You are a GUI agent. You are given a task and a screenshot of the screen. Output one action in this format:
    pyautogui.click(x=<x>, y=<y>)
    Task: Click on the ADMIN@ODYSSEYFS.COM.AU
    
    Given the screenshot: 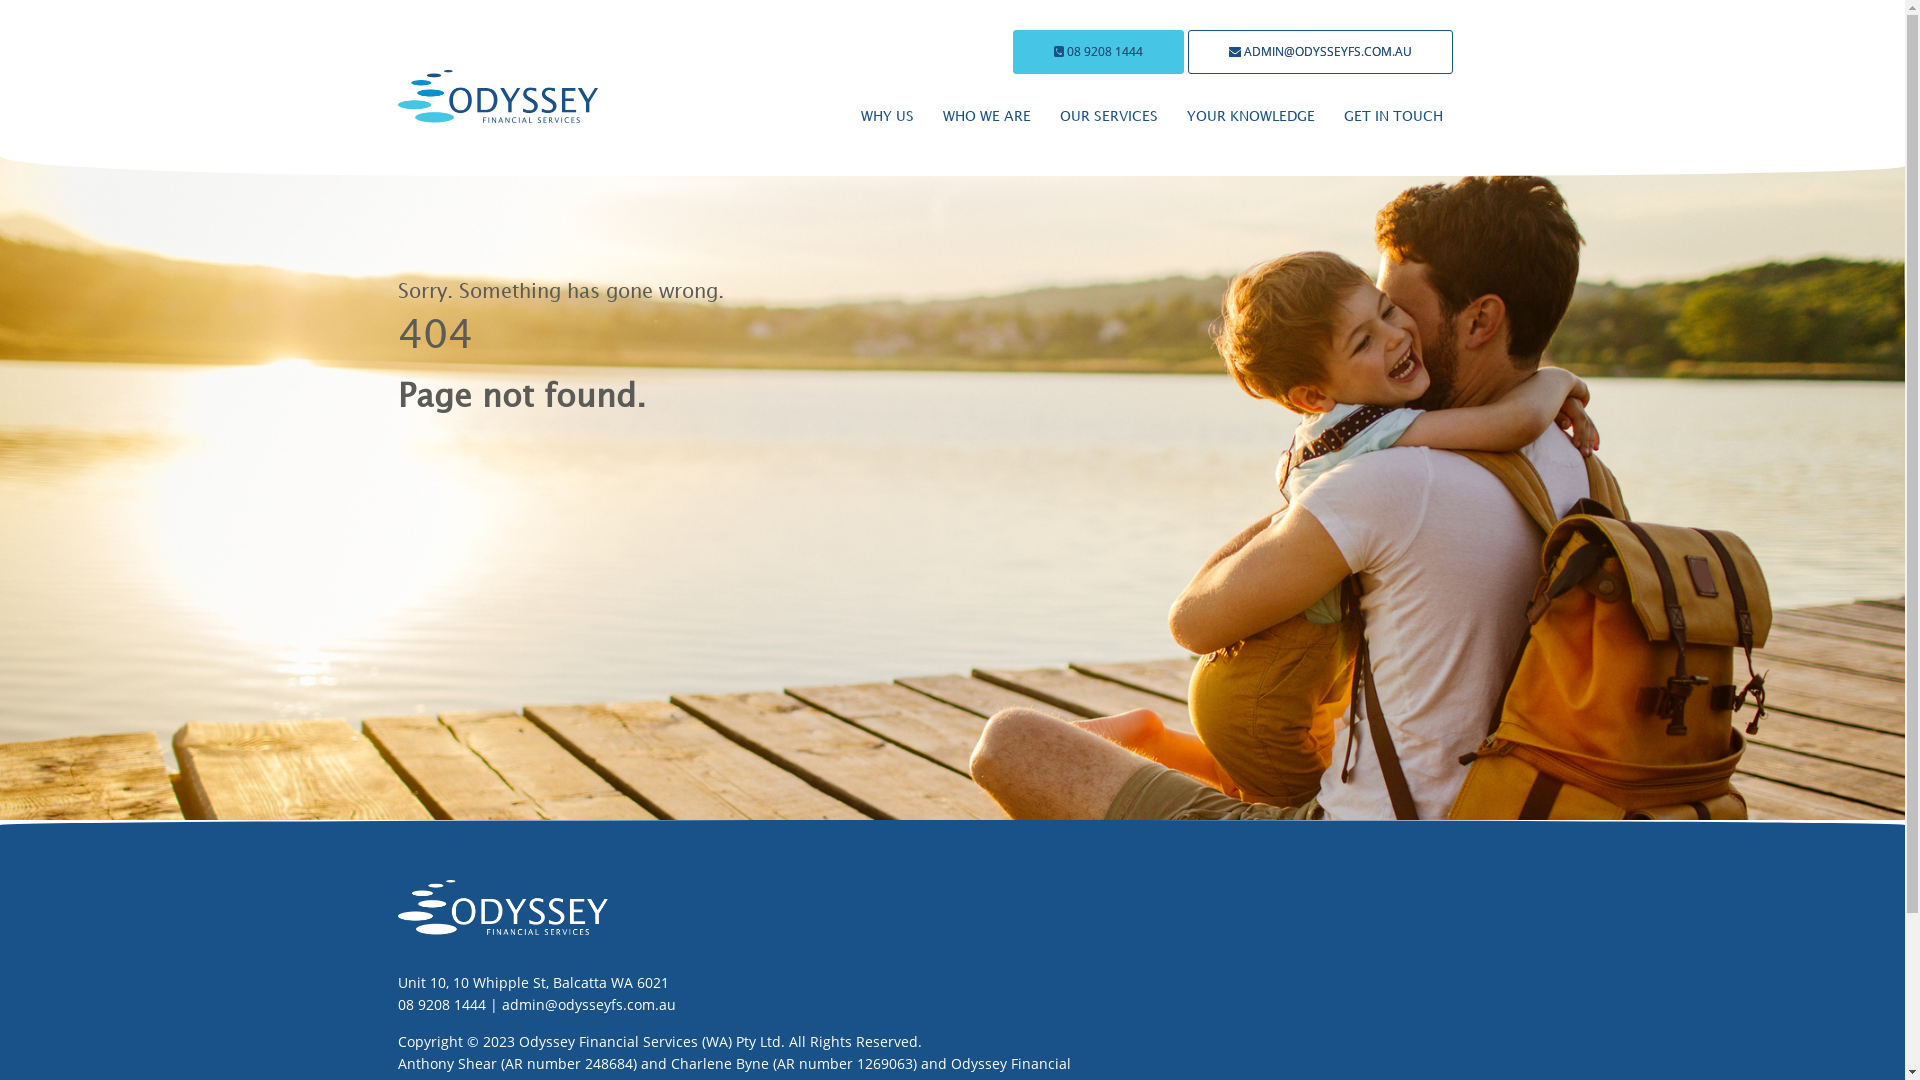 What is the action you would take?
    pyautogui.click(x=1320, y=52)
    